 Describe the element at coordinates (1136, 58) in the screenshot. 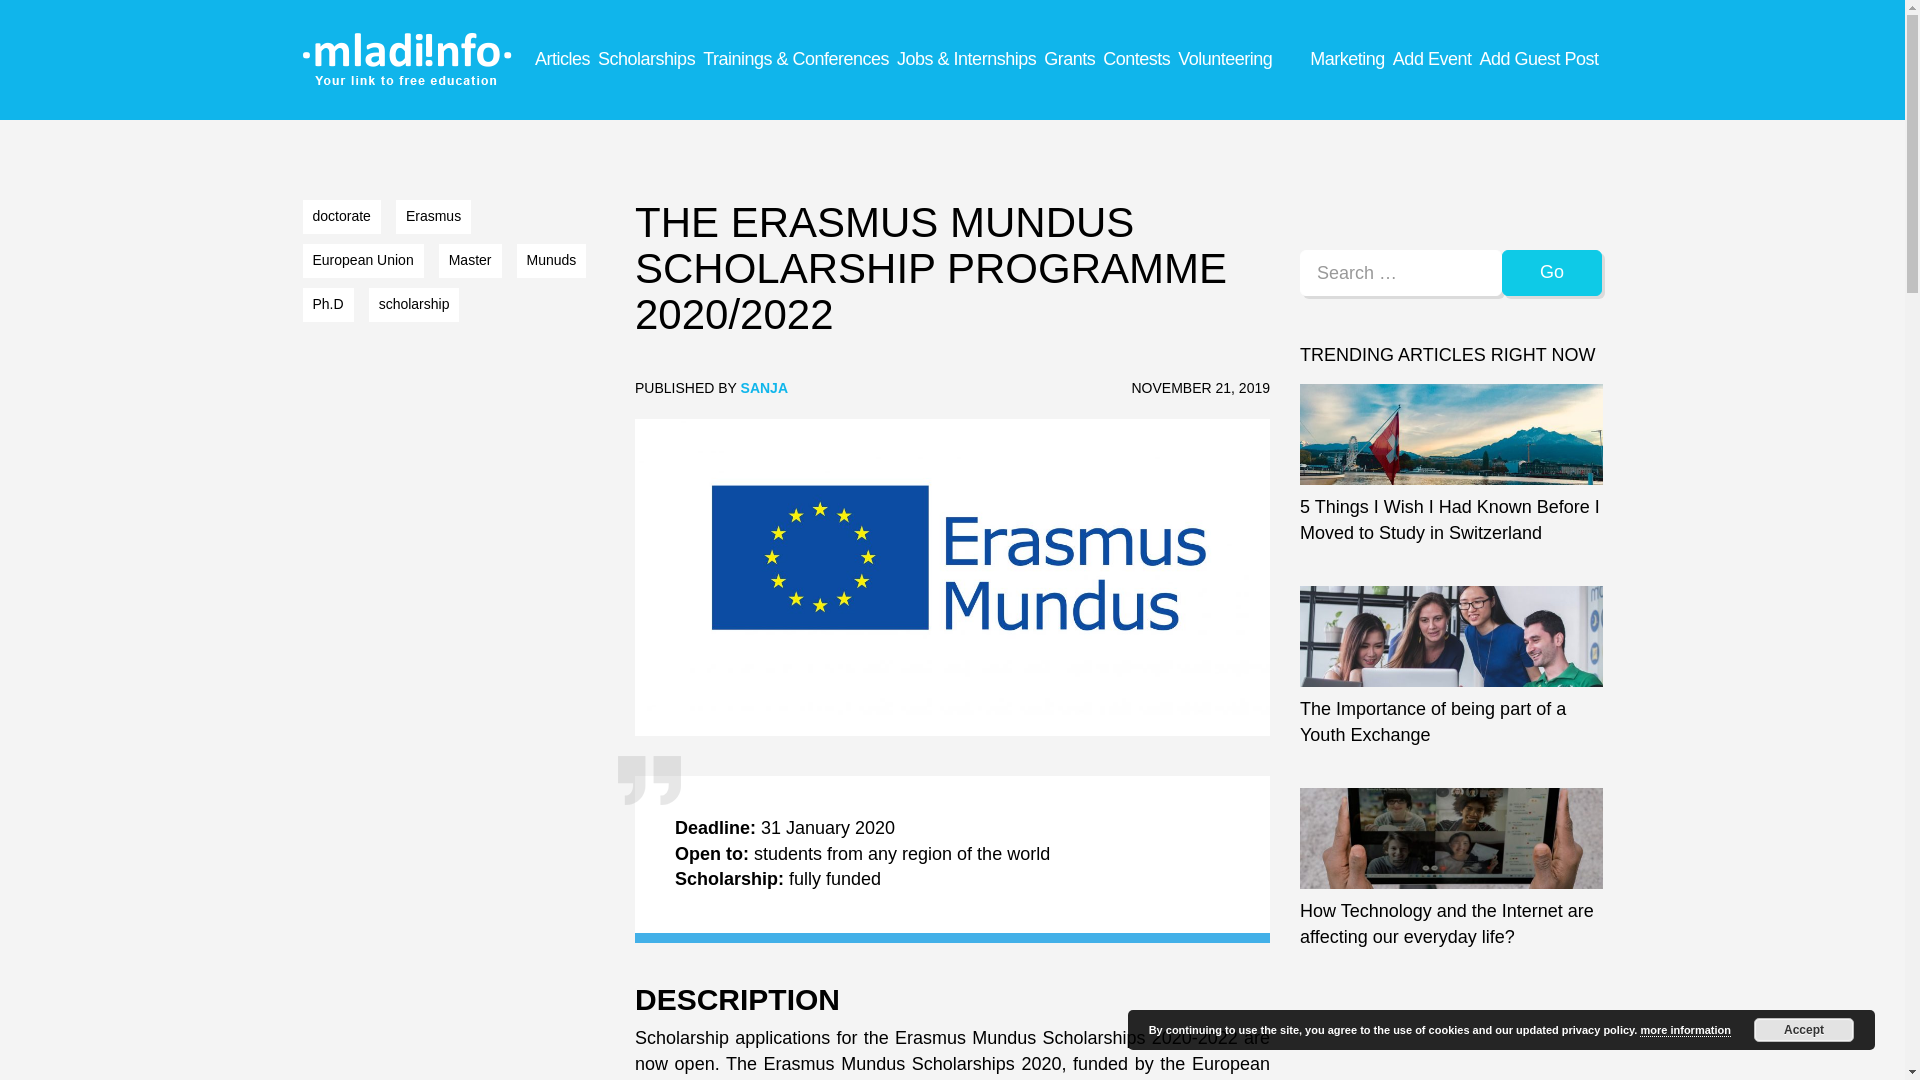

I see `Contests` at that location.